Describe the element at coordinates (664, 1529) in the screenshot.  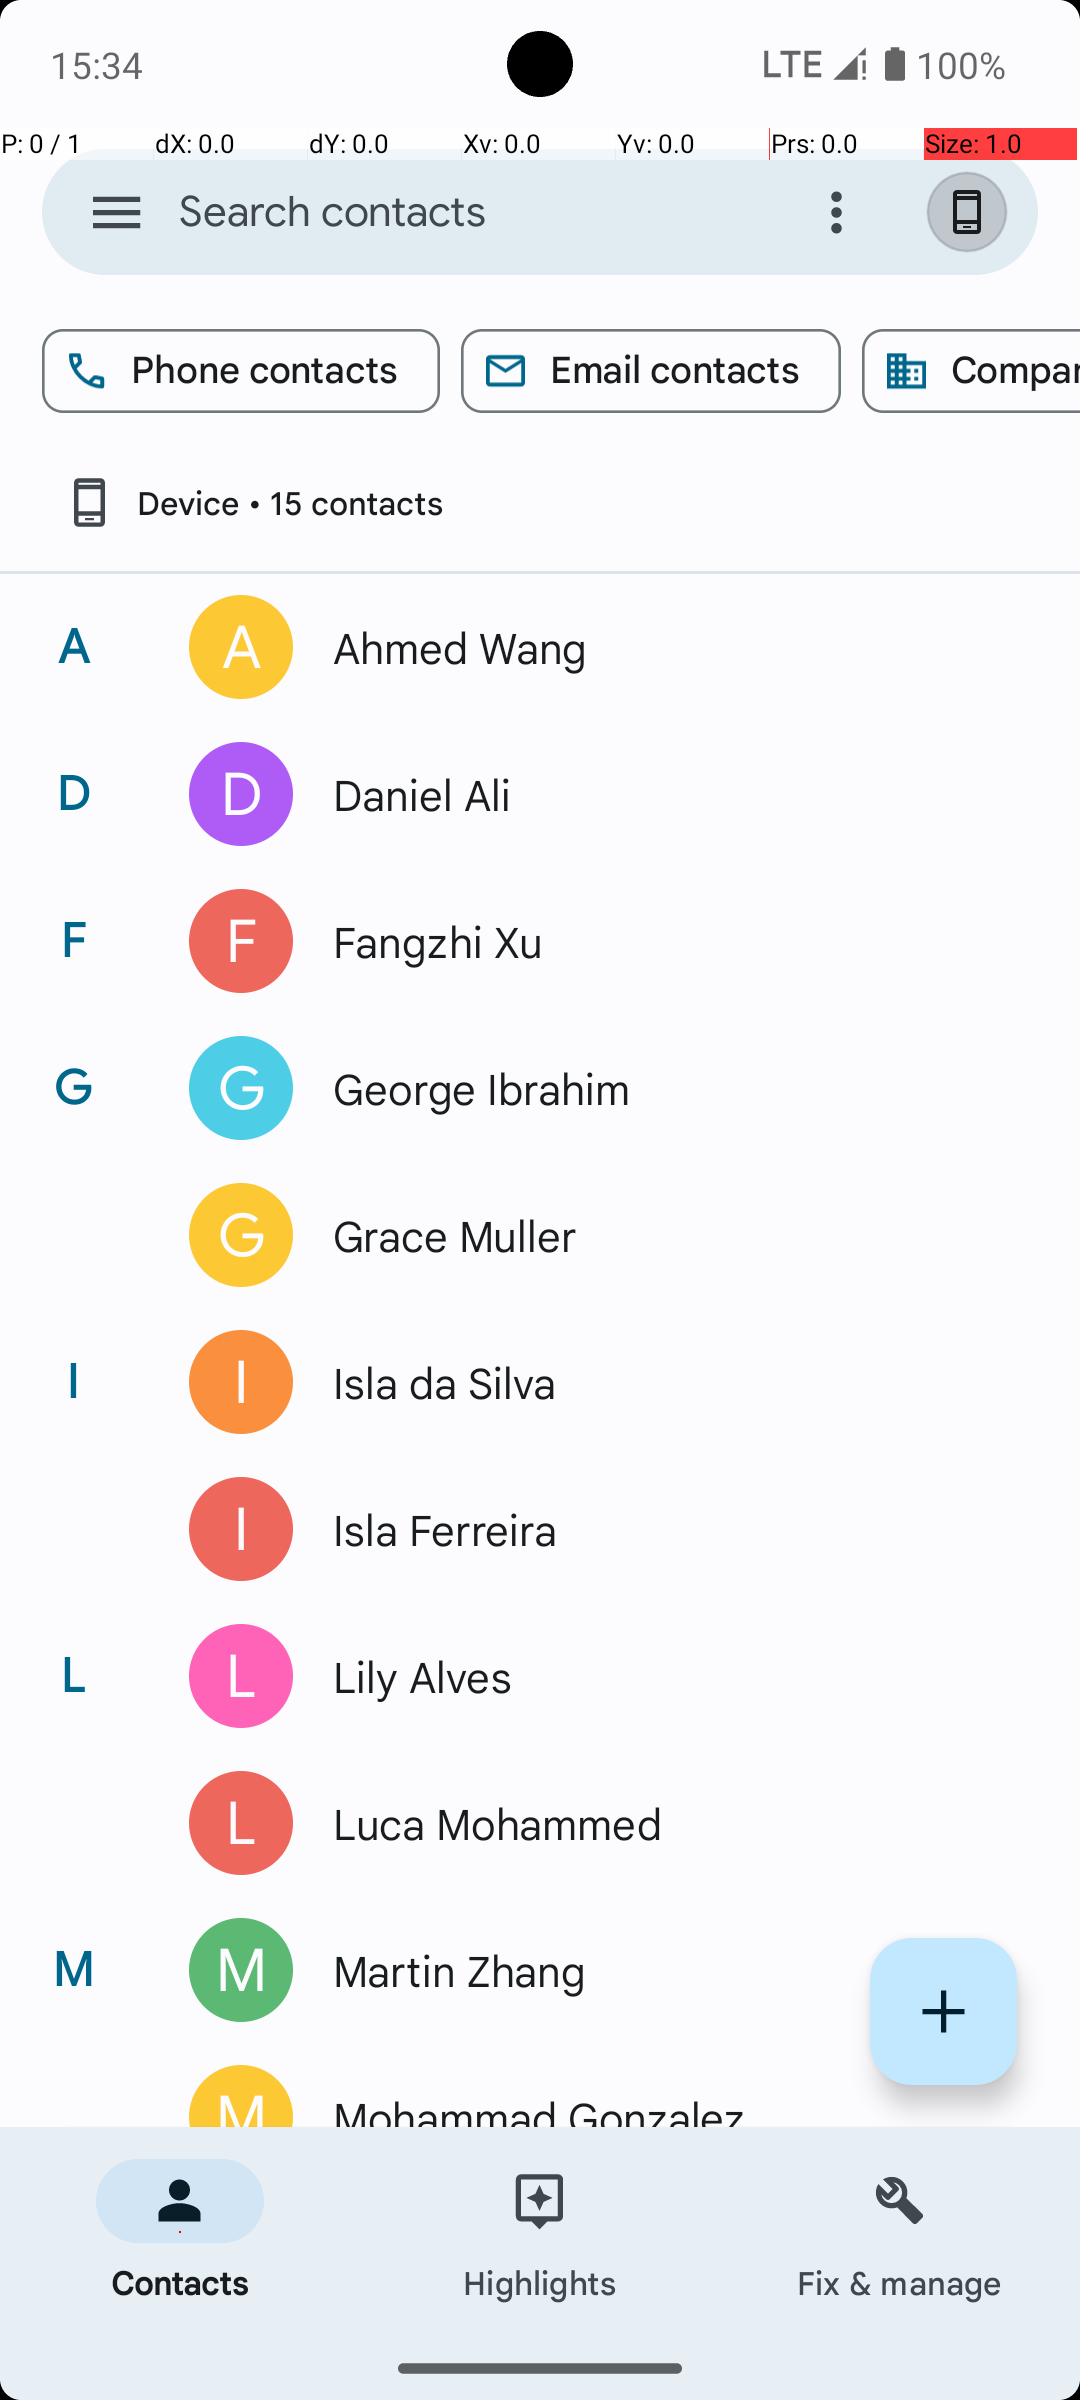
I see `Isla Ferreira` at that location.